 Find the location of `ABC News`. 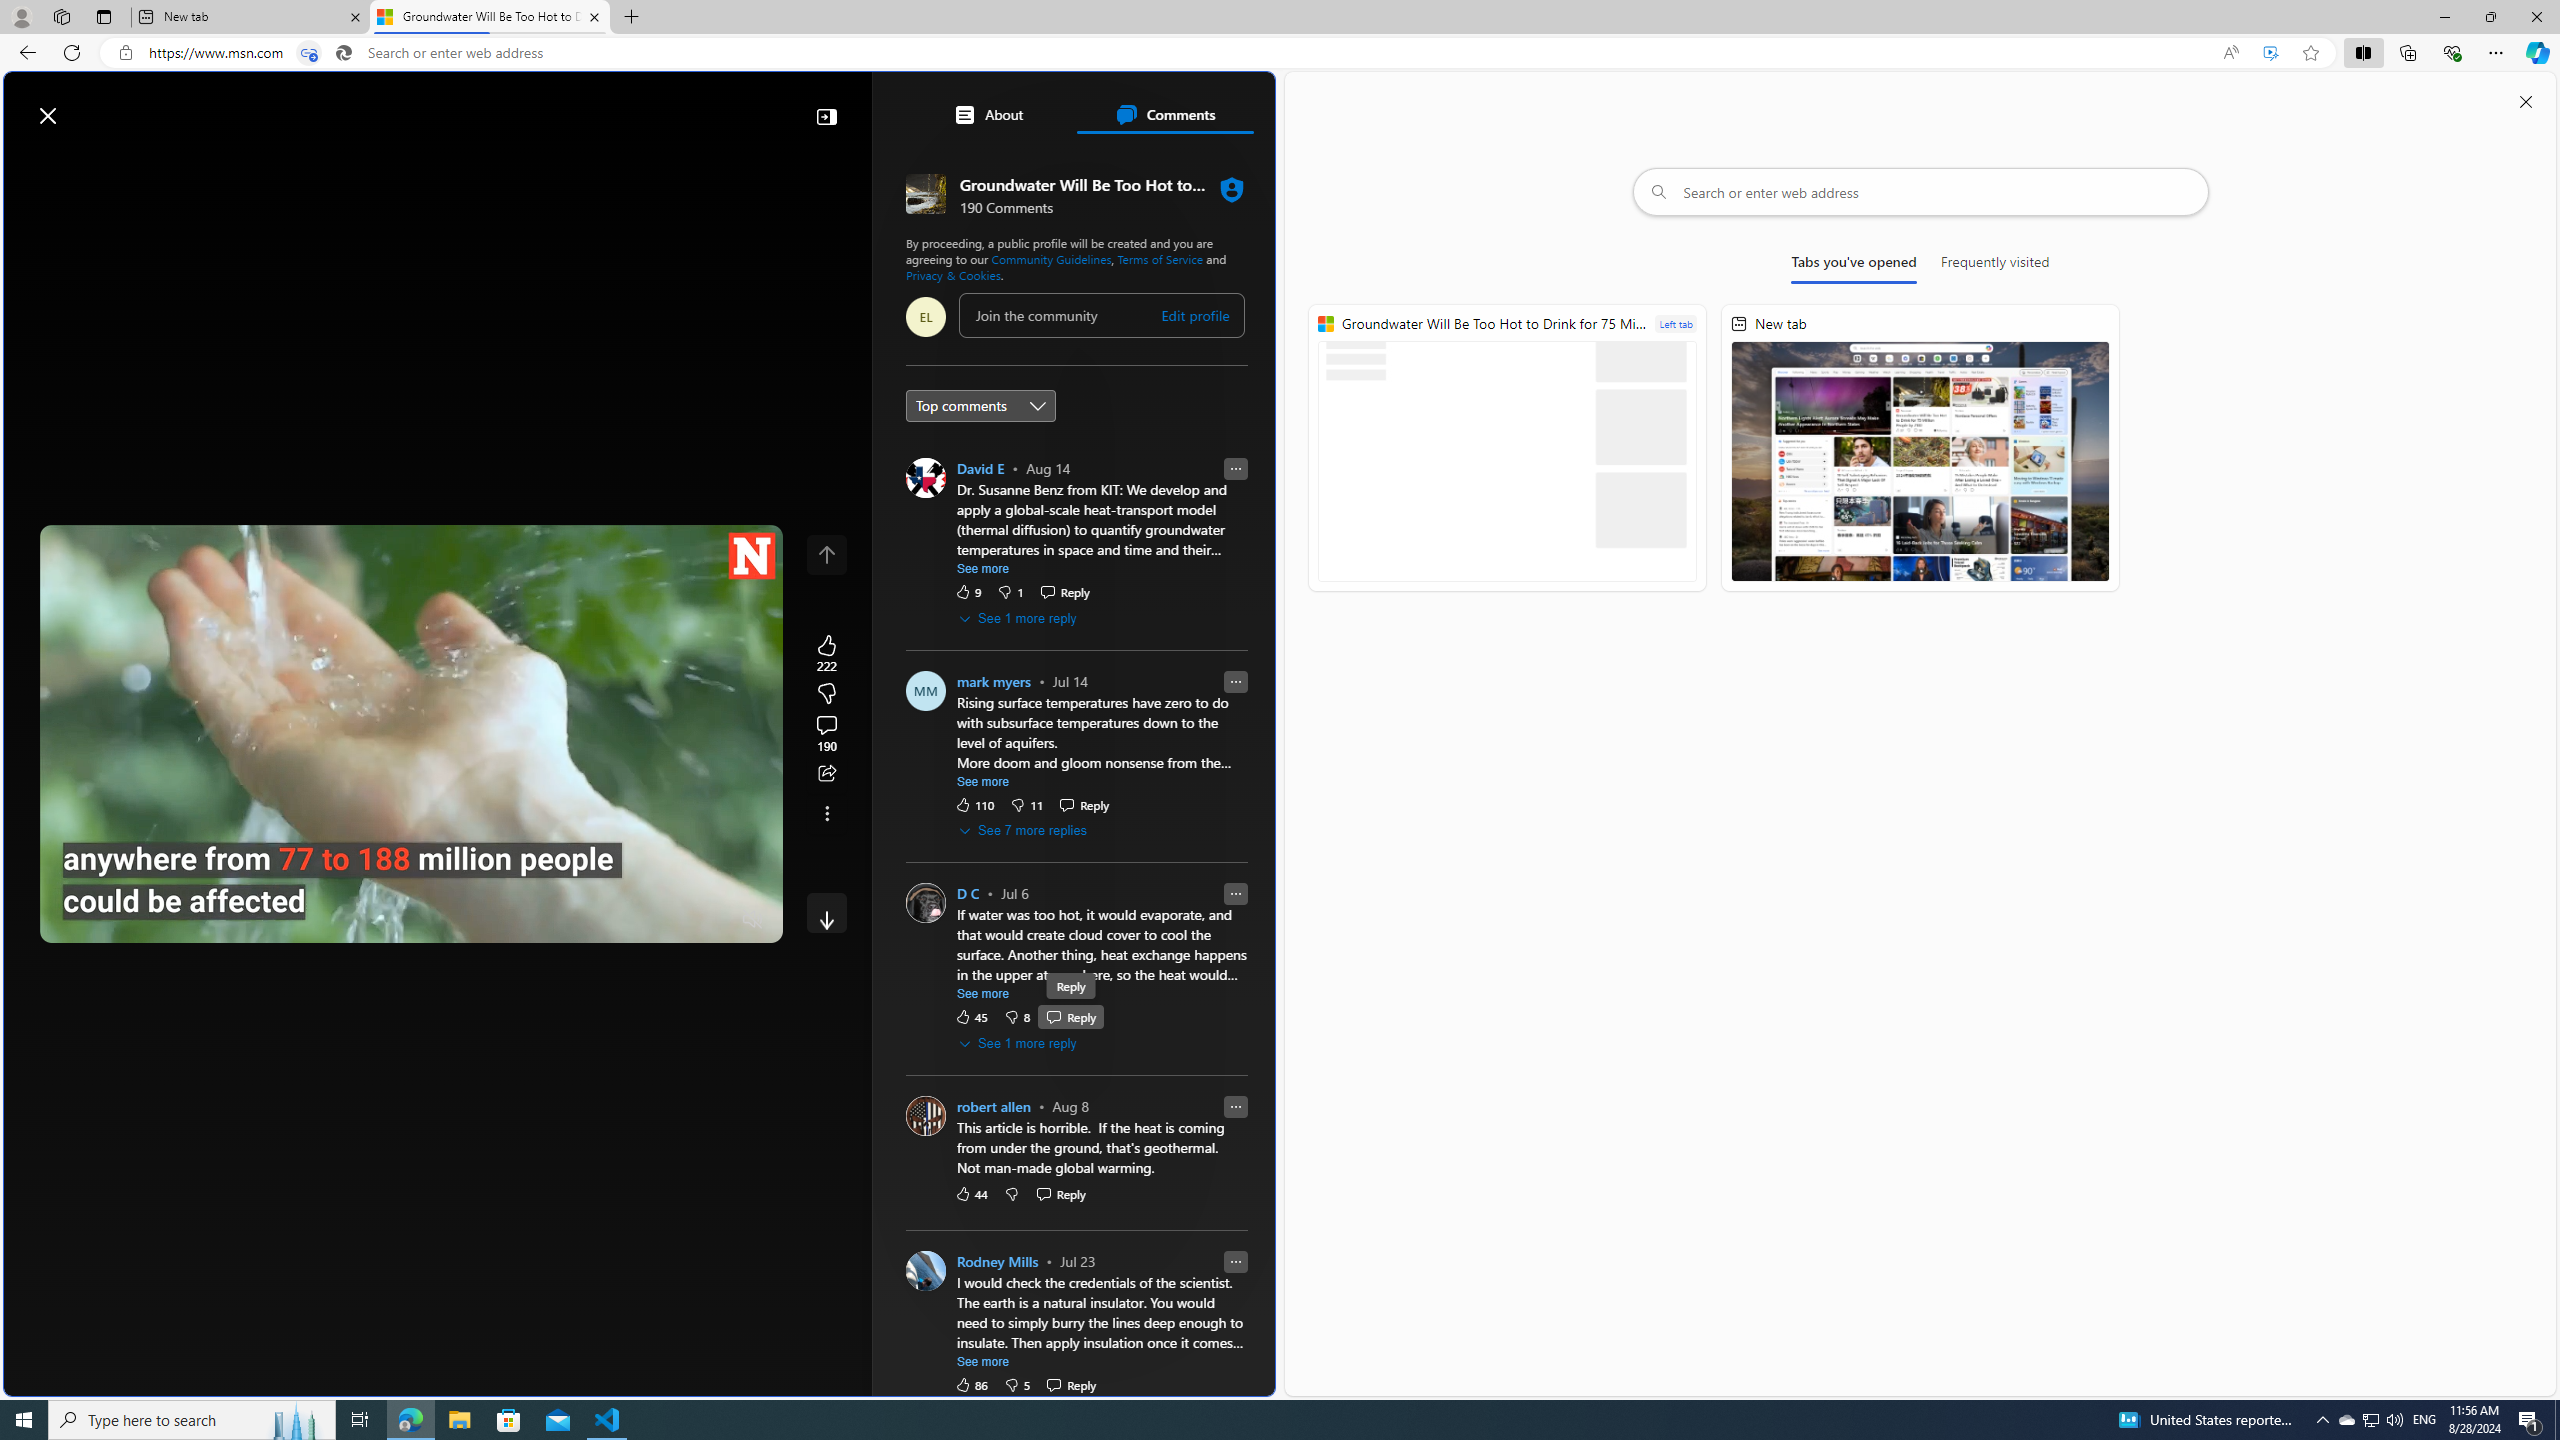

ABC News is located at coordinates (975, 732).